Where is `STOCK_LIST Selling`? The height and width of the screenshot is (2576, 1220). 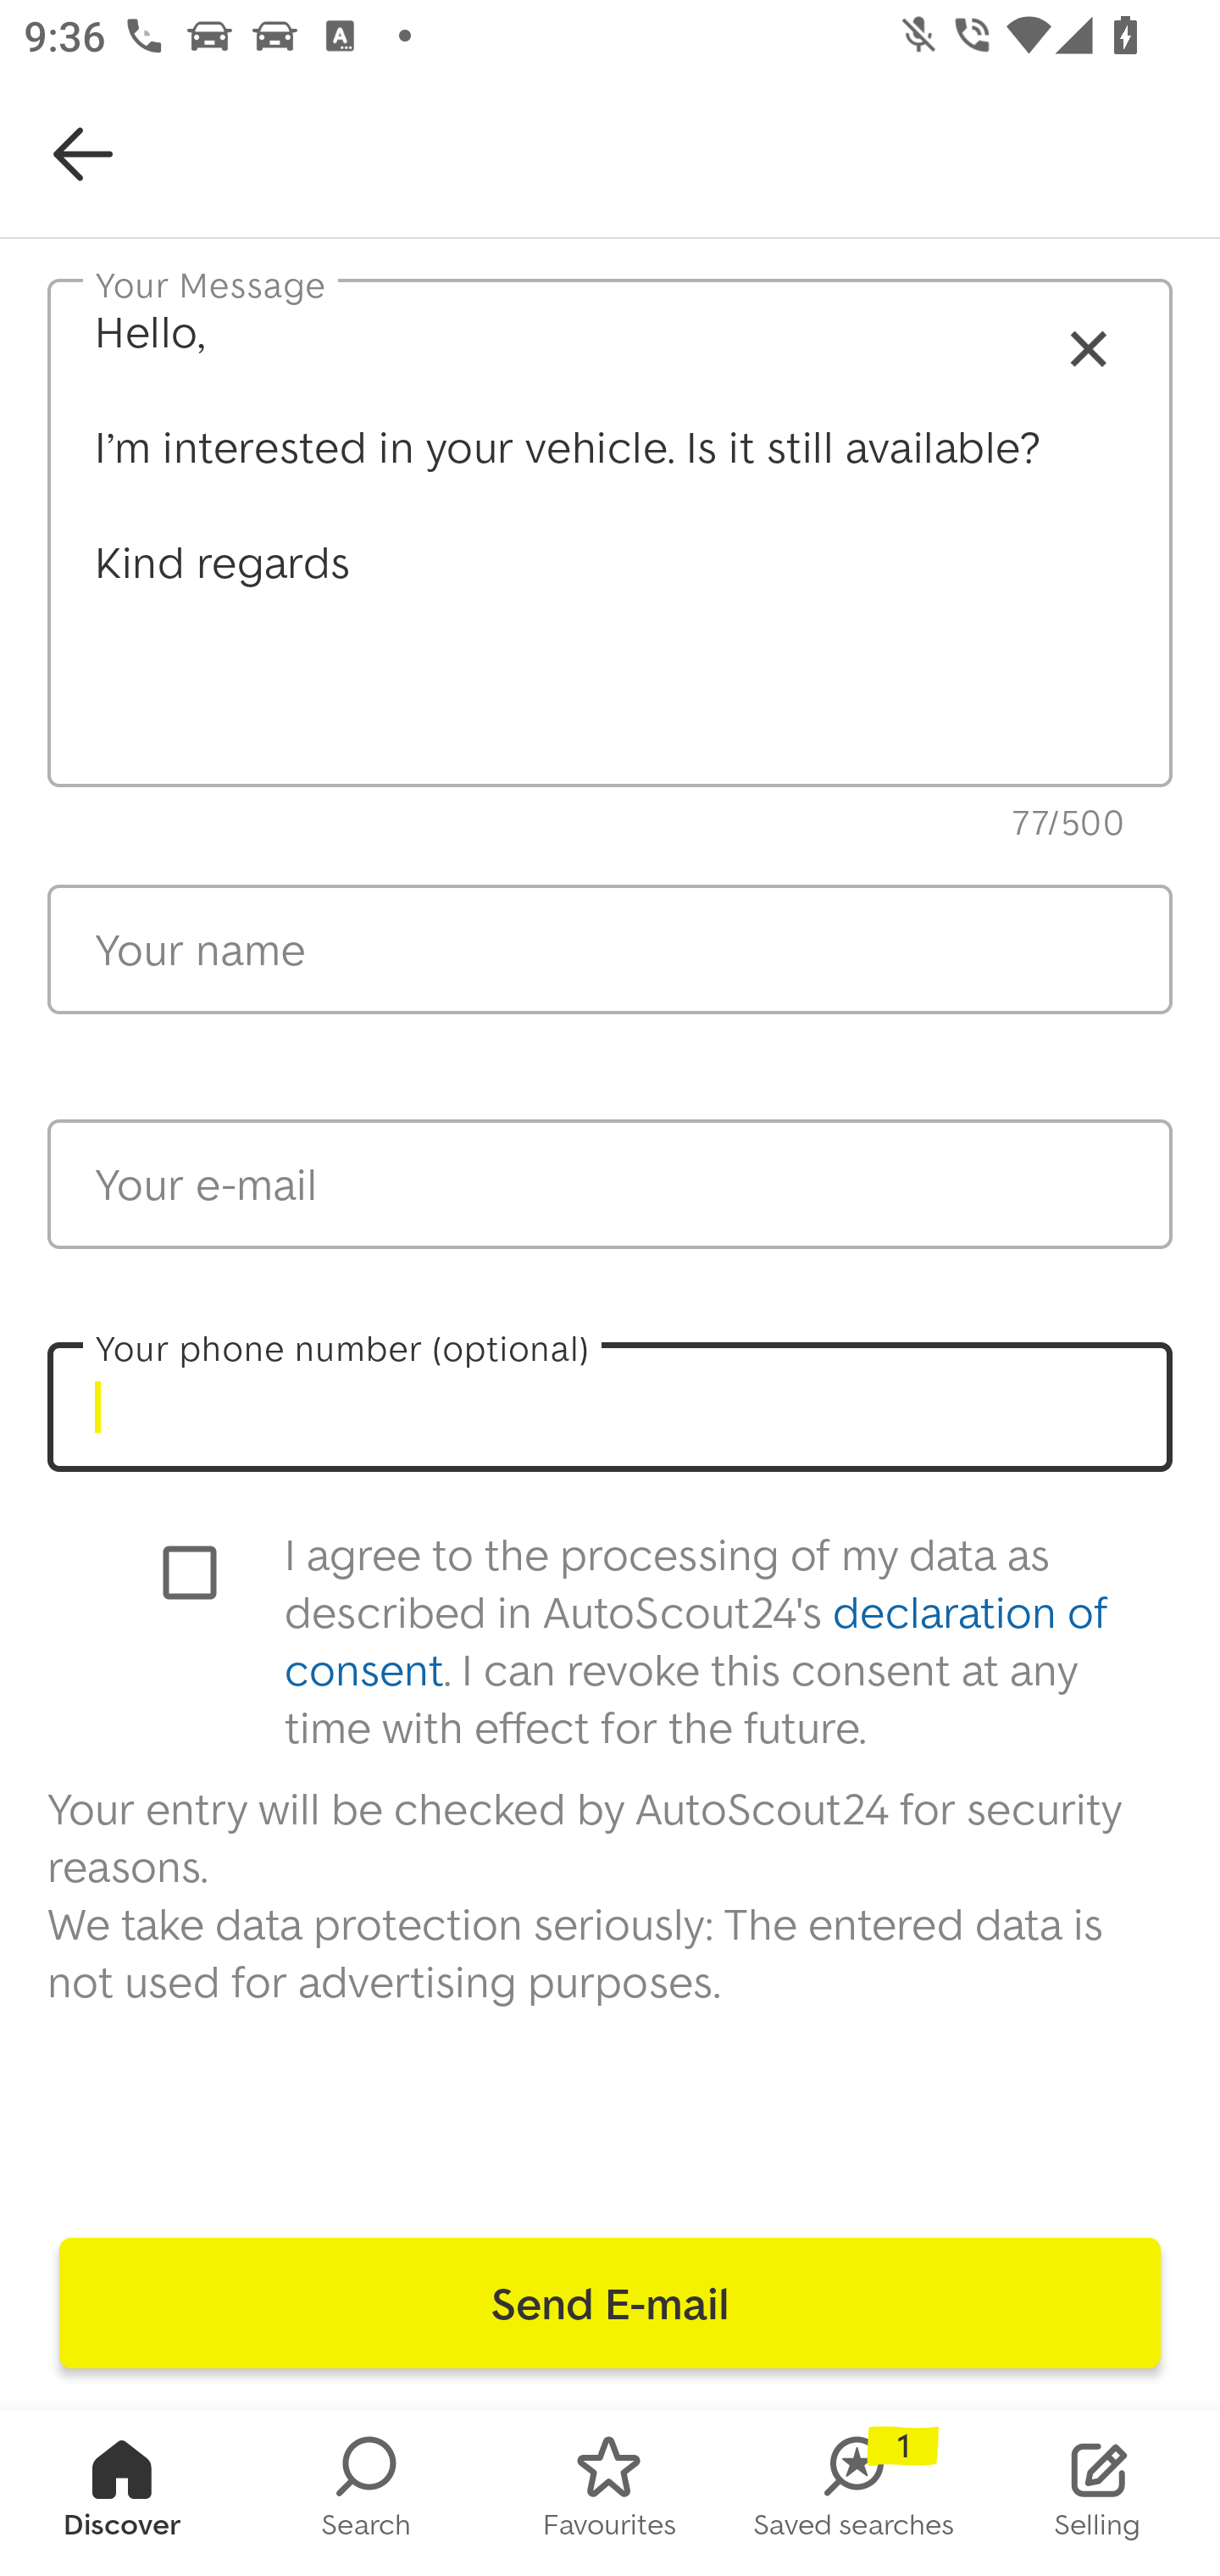 STOCK_LIST Selling is located at coordinates (1098, 2493).